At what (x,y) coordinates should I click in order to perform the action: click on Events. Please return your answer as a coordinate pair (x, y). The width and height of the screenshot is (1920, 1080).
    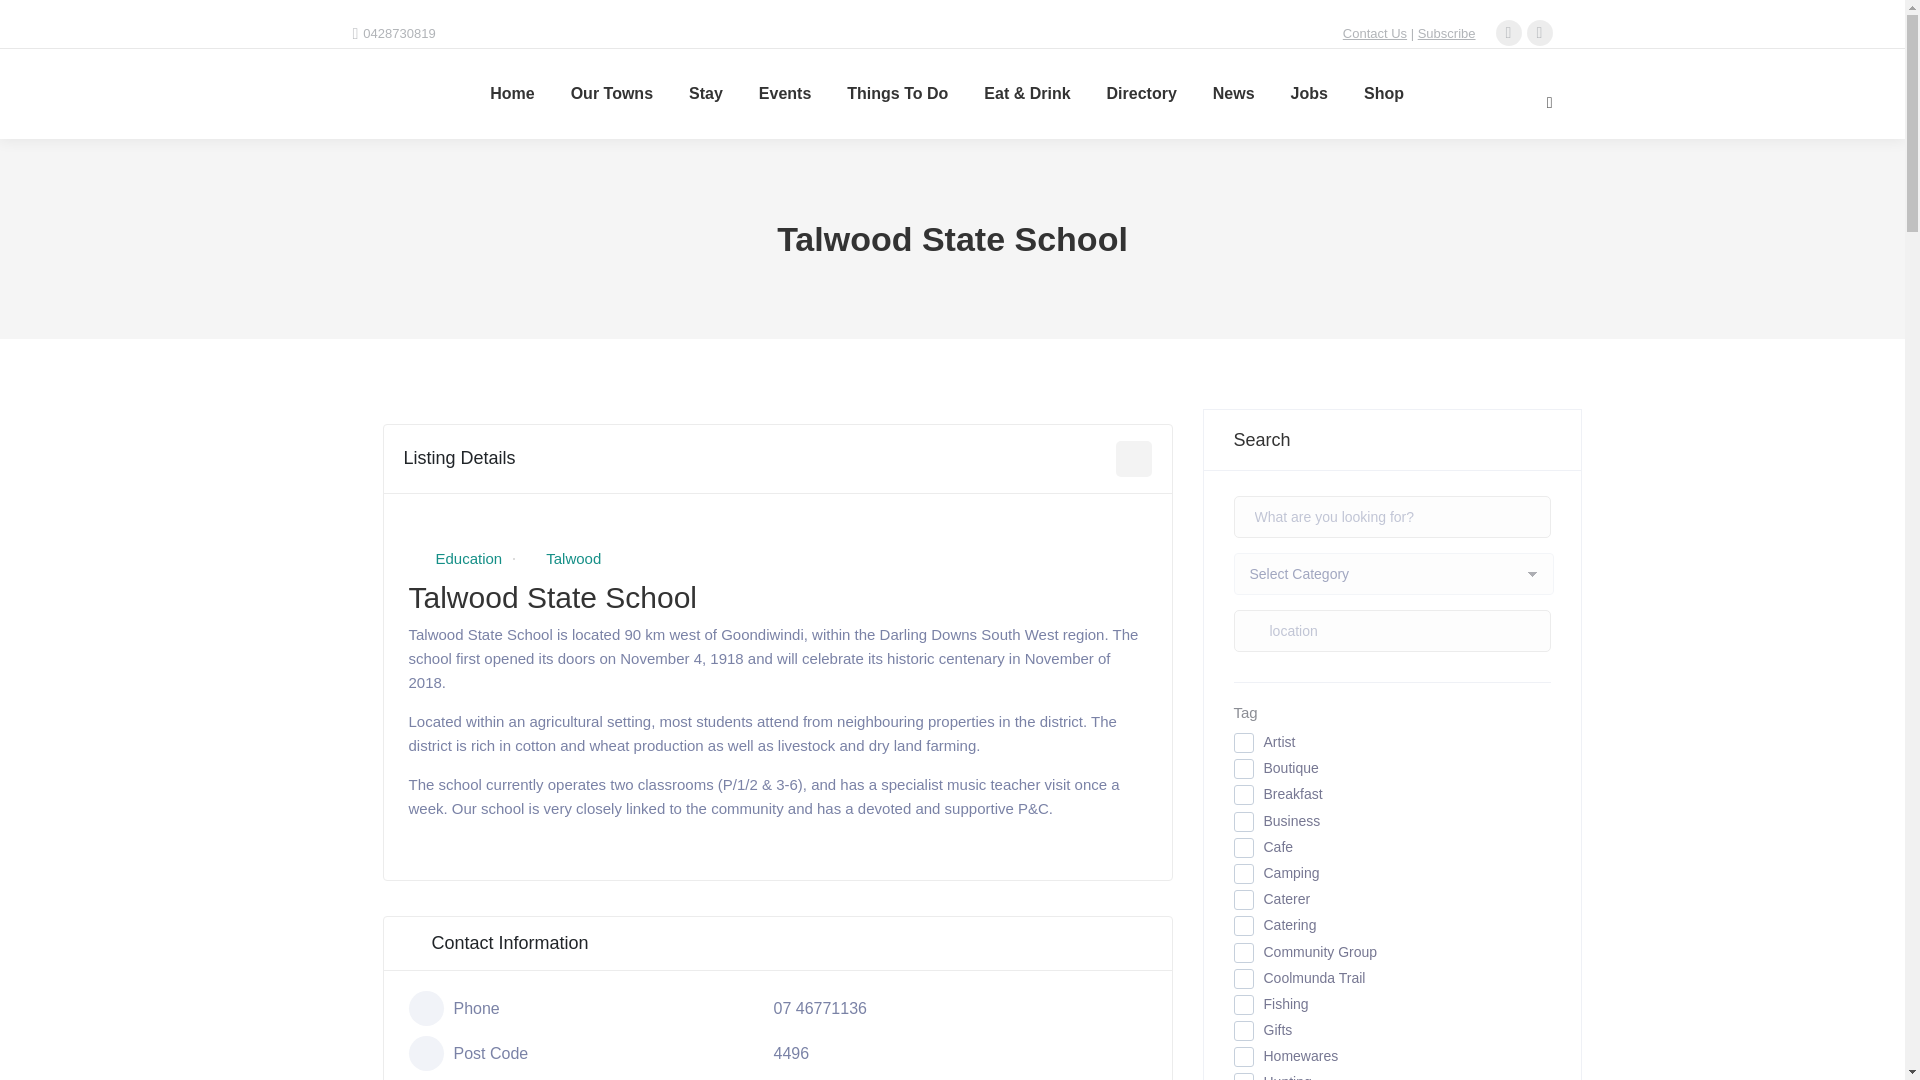
    Looking at the image, I should click on (784, 93).